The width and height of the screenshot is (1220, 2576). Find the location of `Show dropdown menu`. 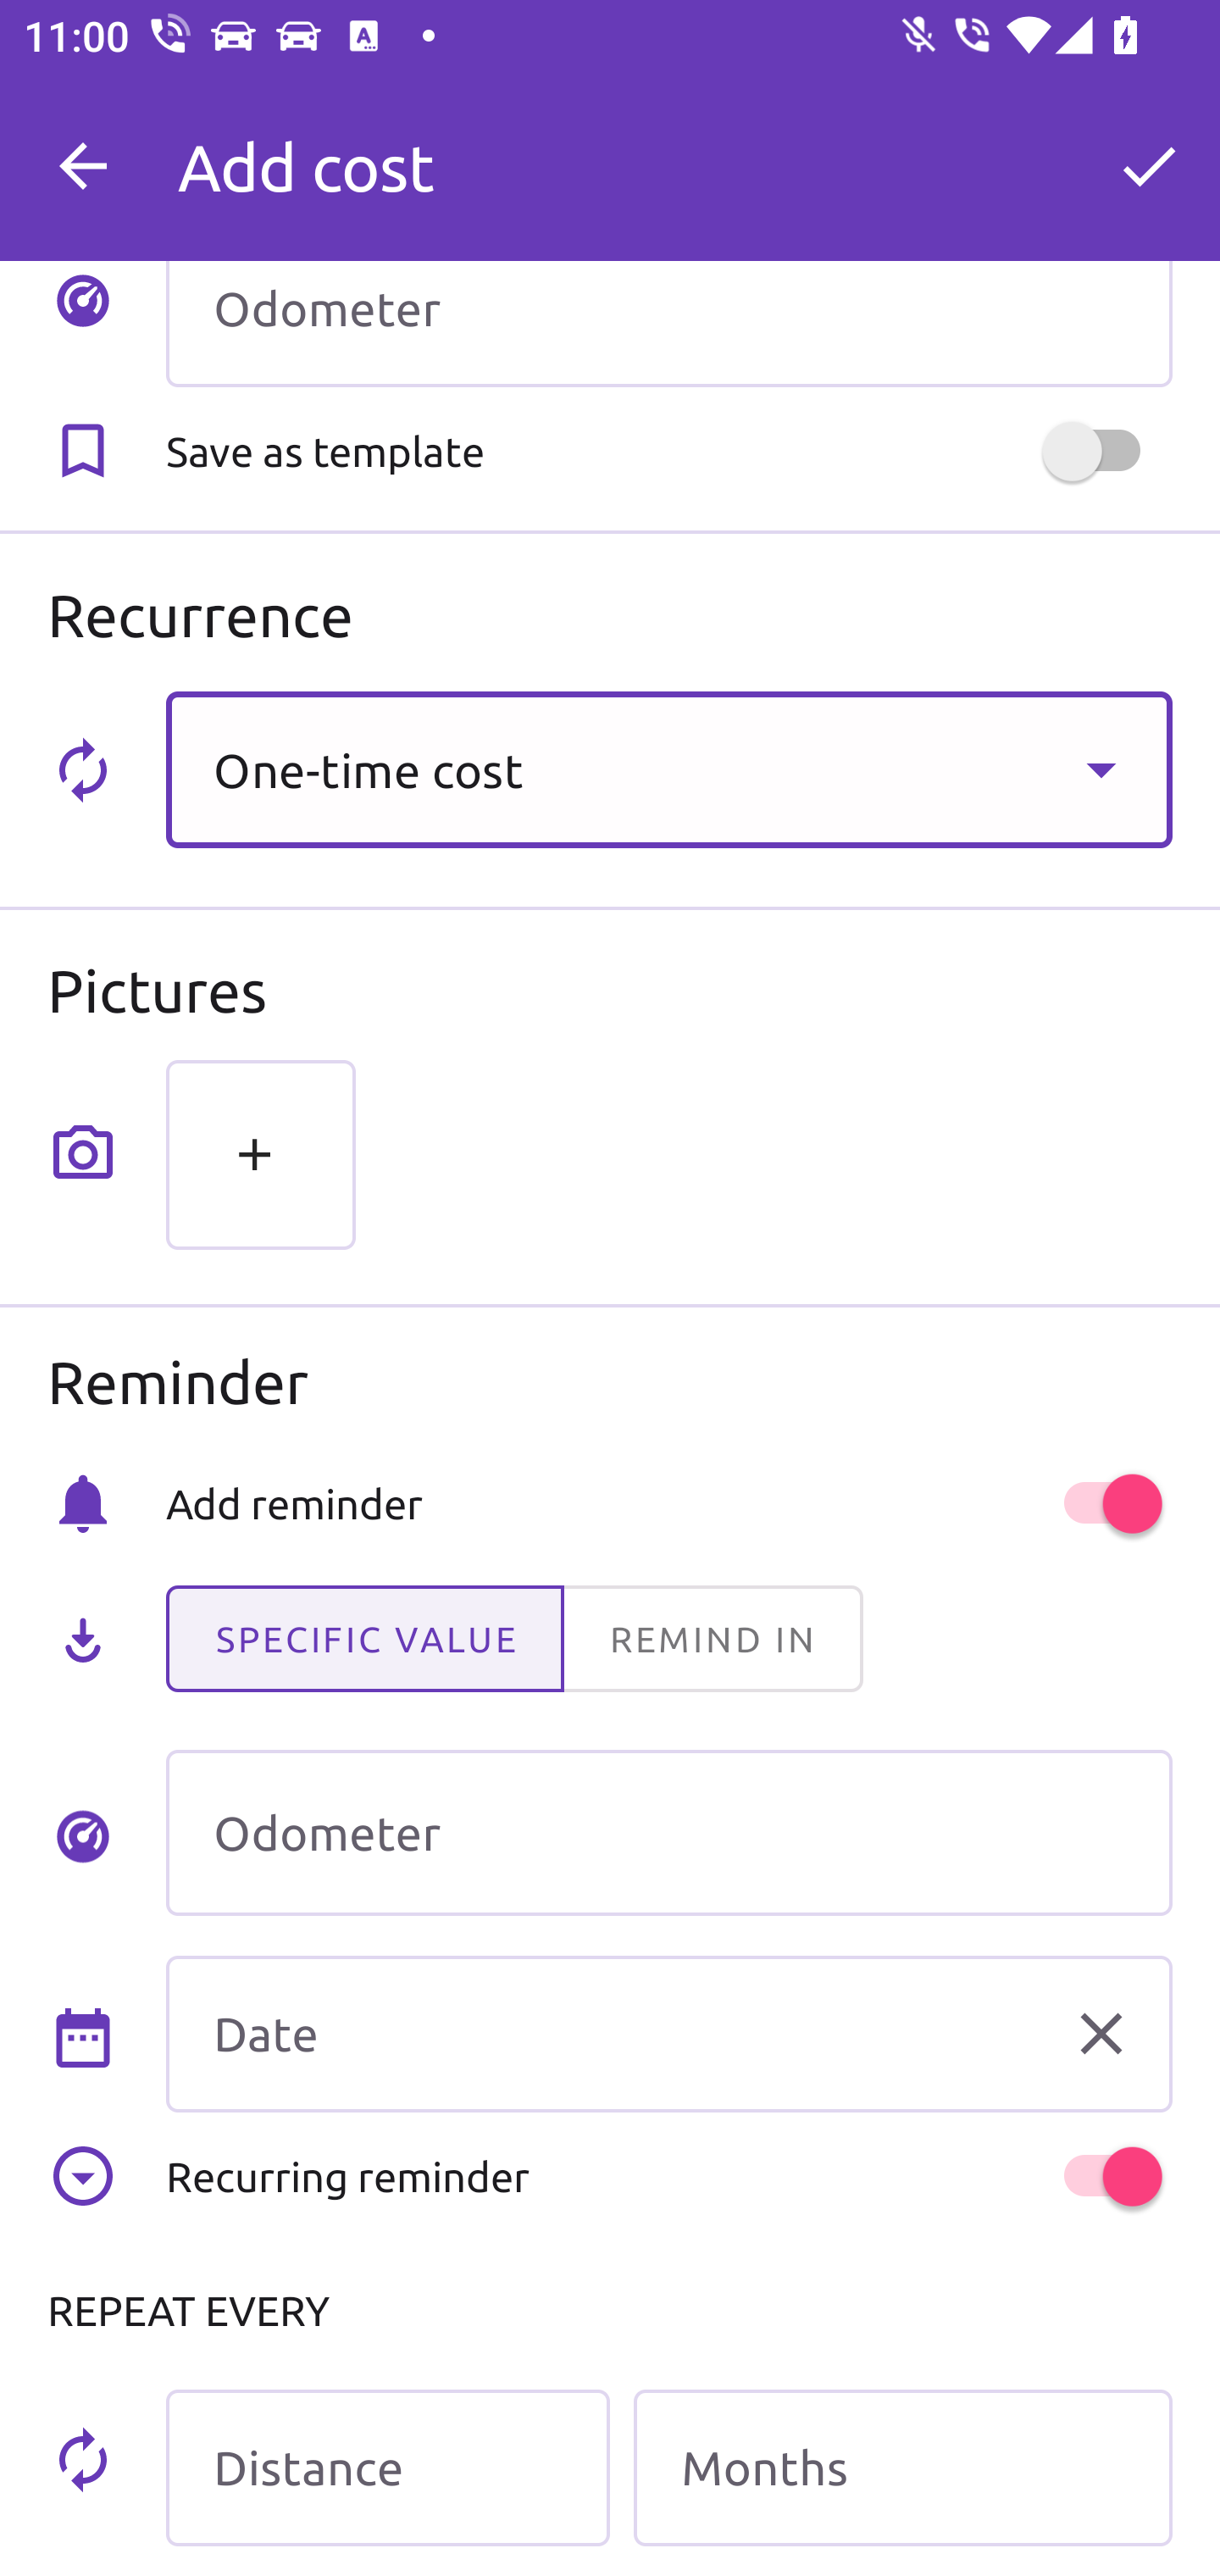

Show dropdown menu is located at coordinates (1101, 769).